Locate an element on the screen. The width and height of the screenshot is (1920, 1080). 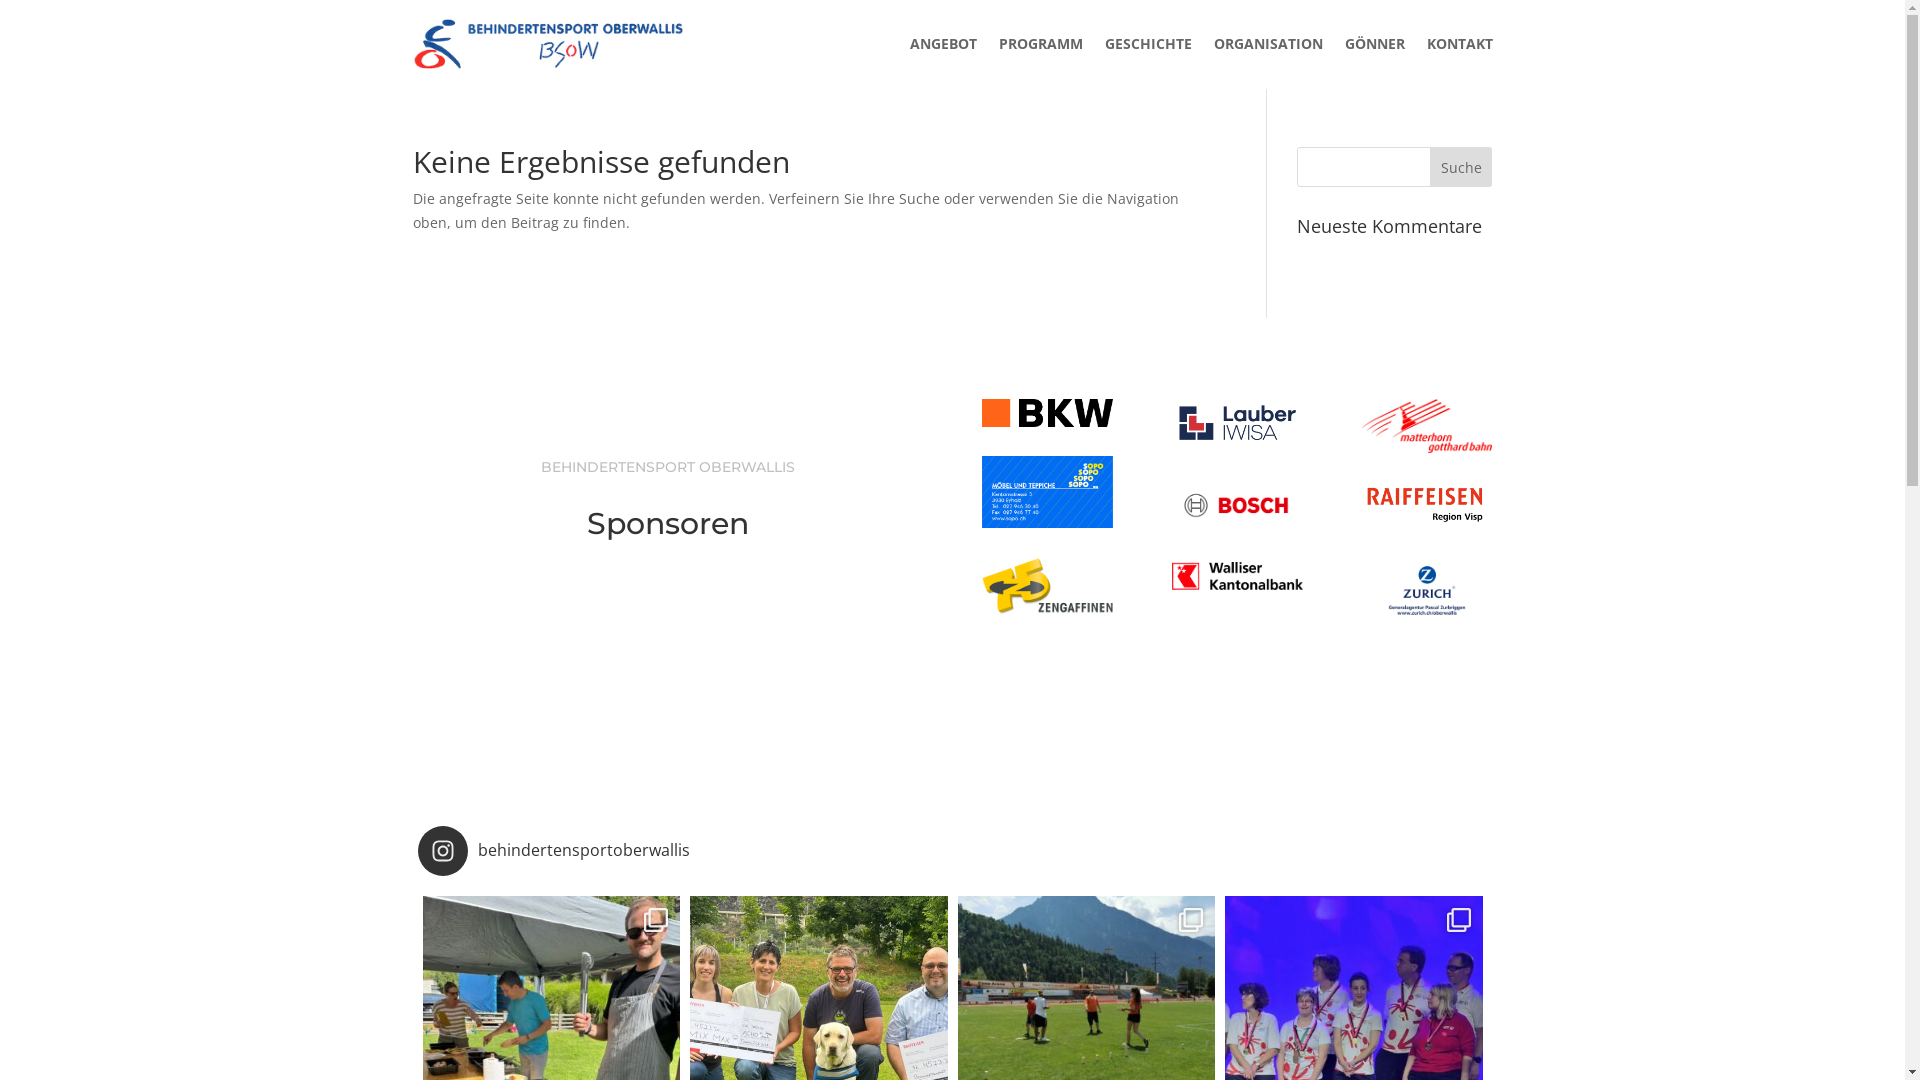
Suche is located at coordinates (1462, 166).